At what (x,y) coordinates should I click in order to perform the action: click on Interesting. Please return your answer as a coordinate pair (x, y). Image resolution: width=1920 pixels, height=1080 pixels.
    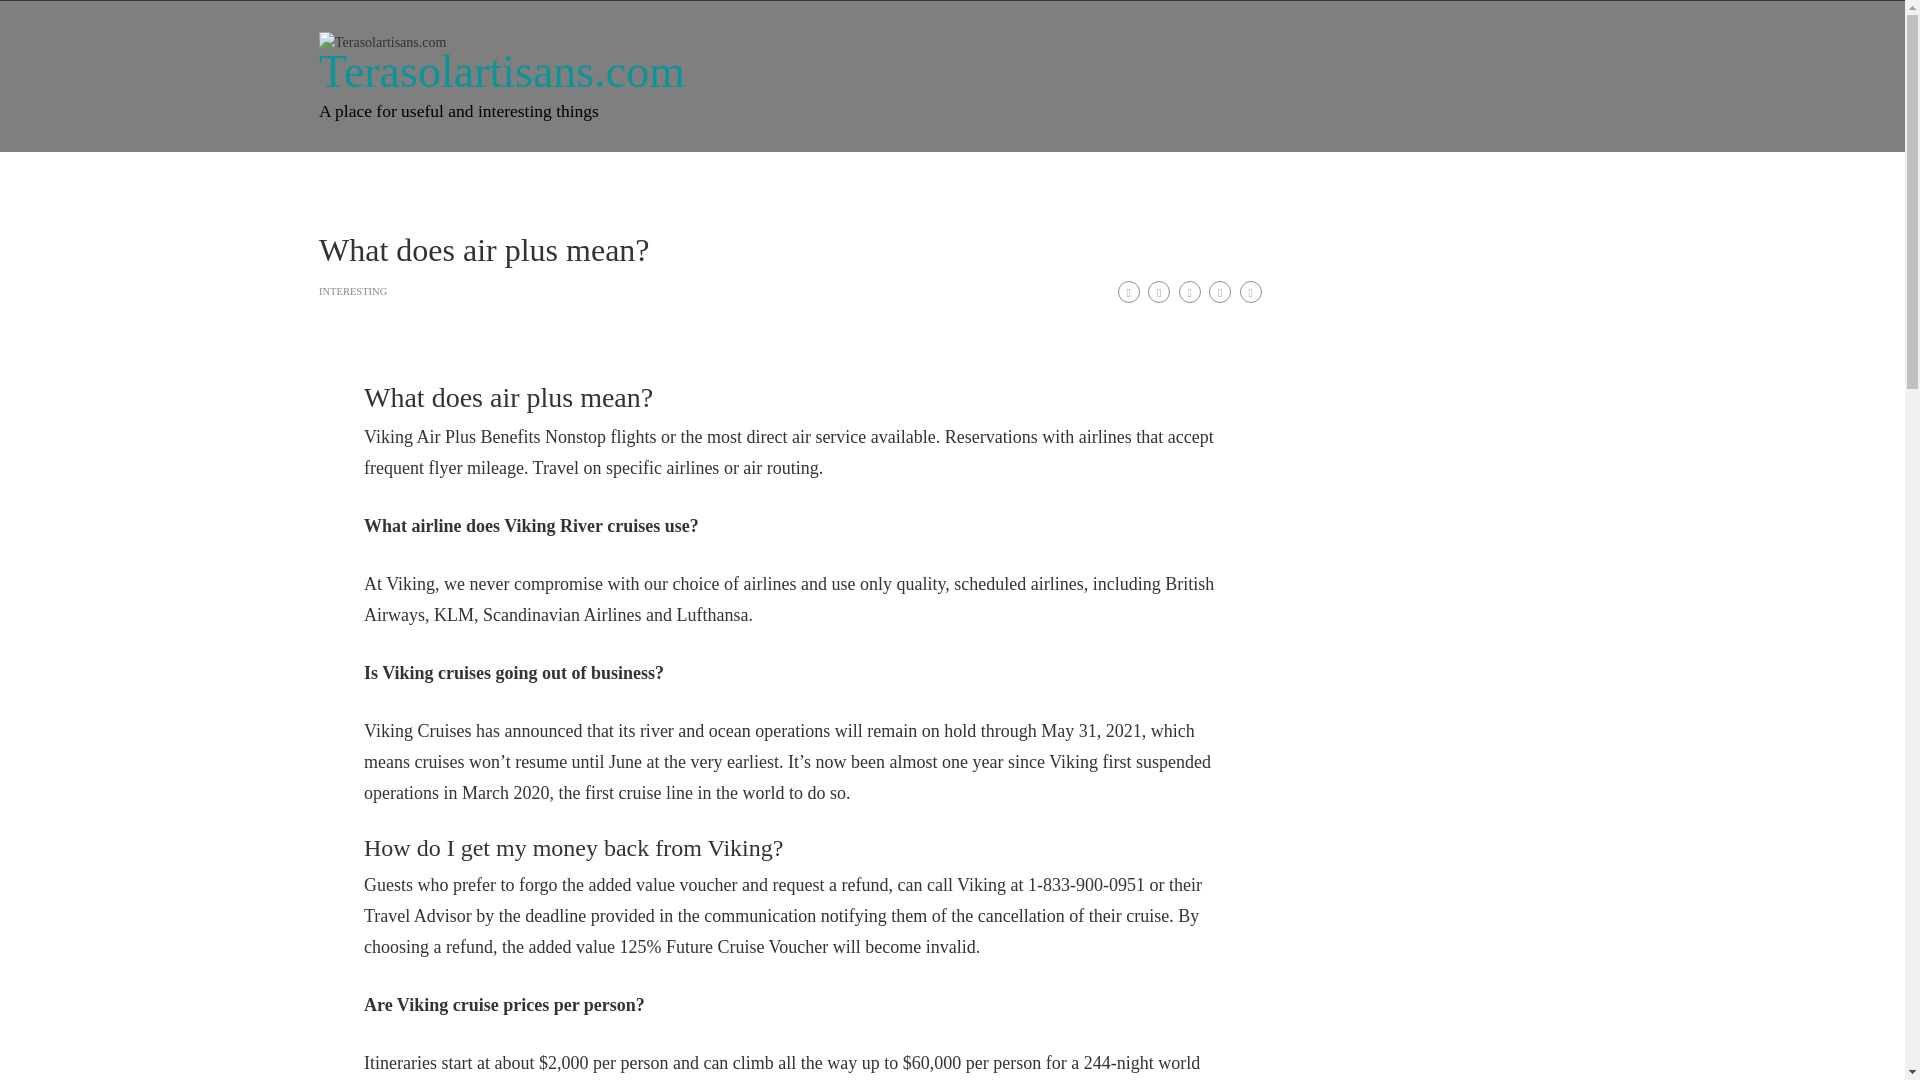
    Looking at the image, I should click on (456, 178).